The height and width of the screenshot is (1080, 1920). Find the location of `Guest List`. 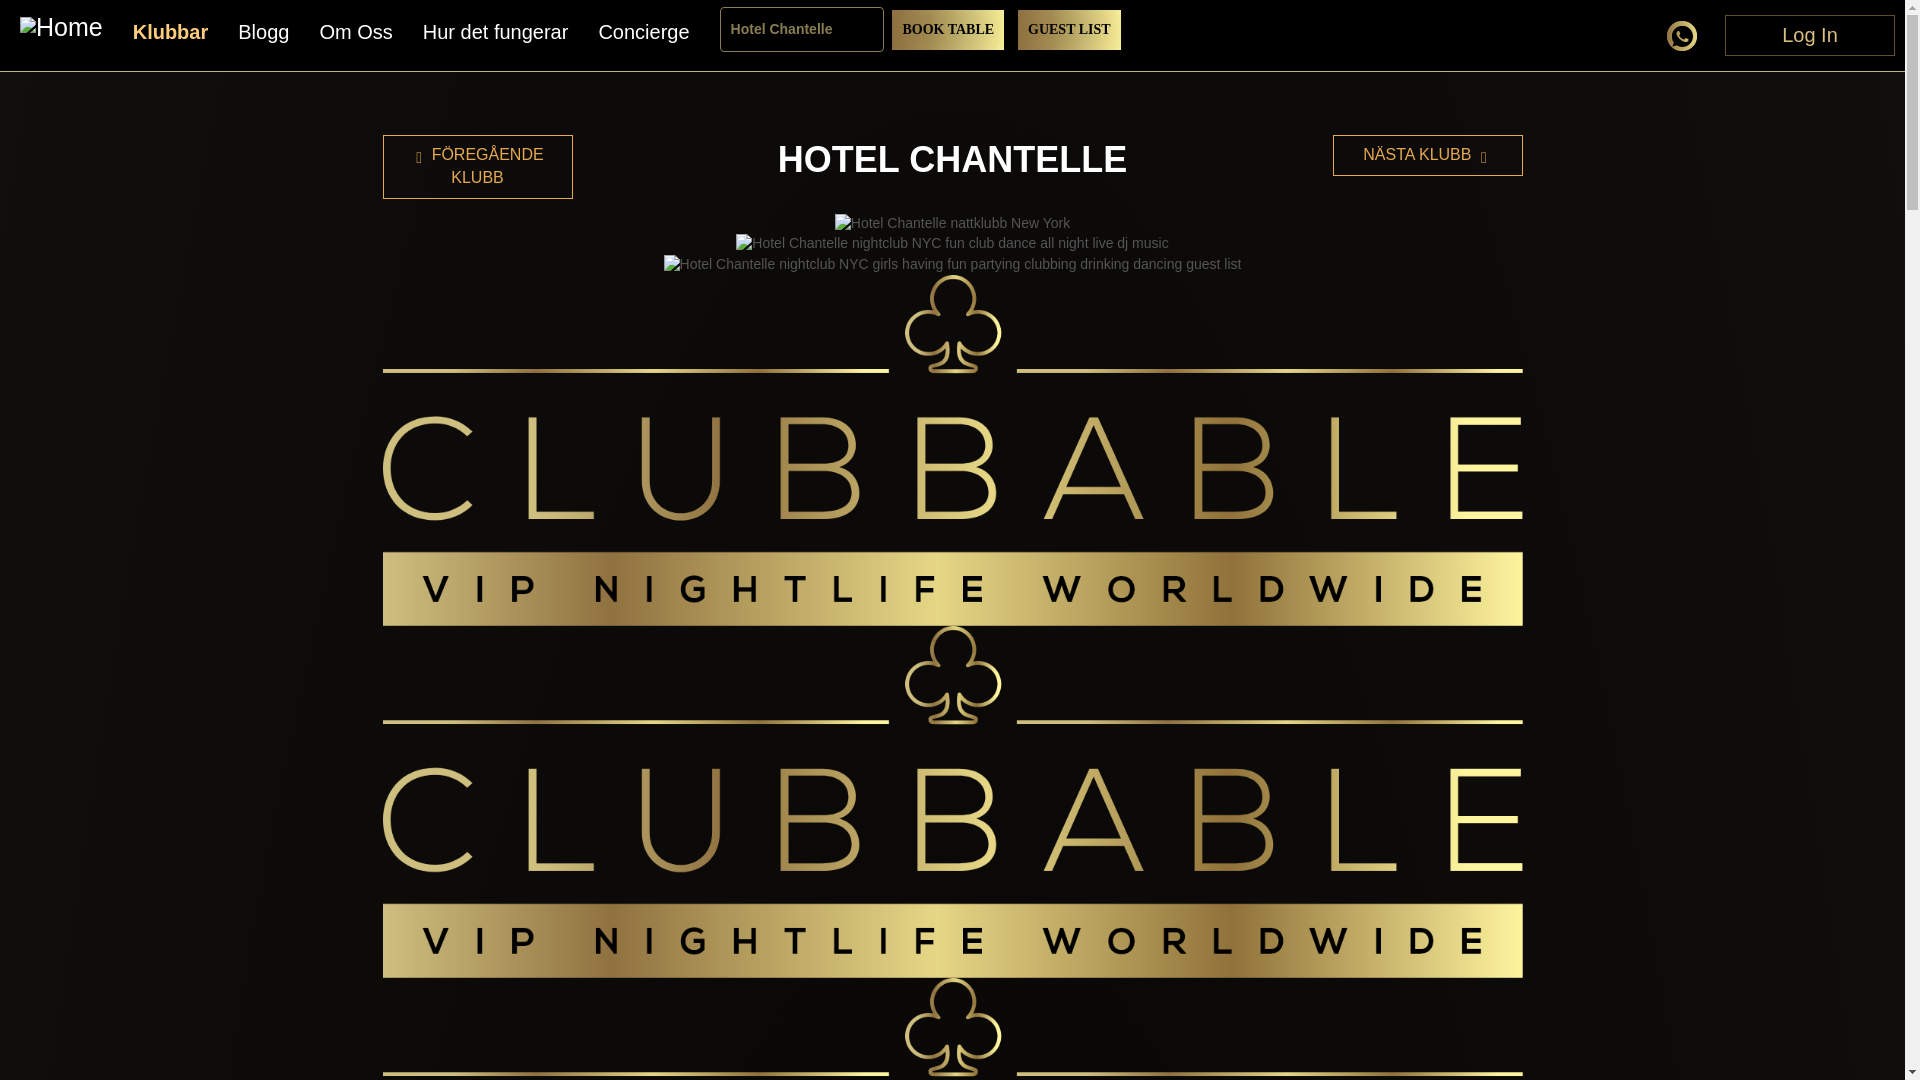

Guest List is located at coordinates (1069, 29).